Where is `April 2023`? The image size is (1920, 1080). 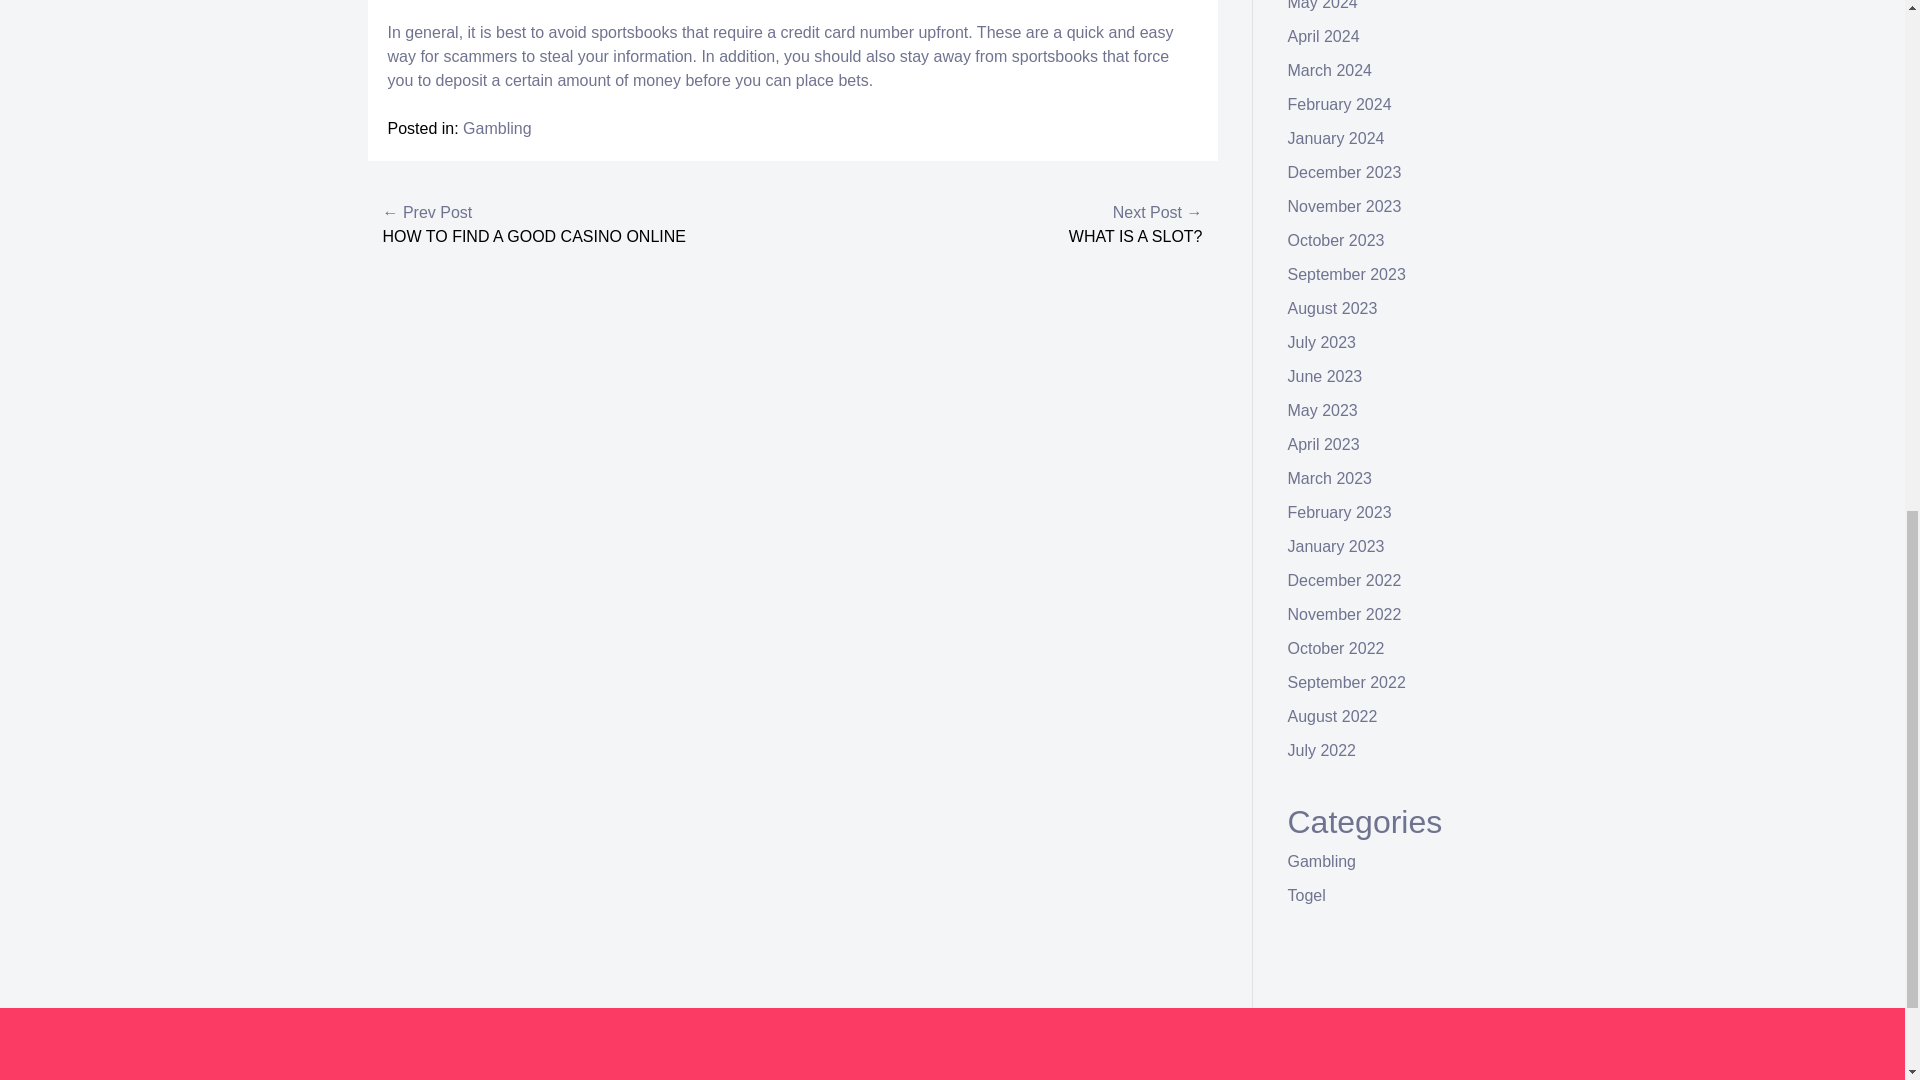
April 2023 is located at coordinates (1324, 444).